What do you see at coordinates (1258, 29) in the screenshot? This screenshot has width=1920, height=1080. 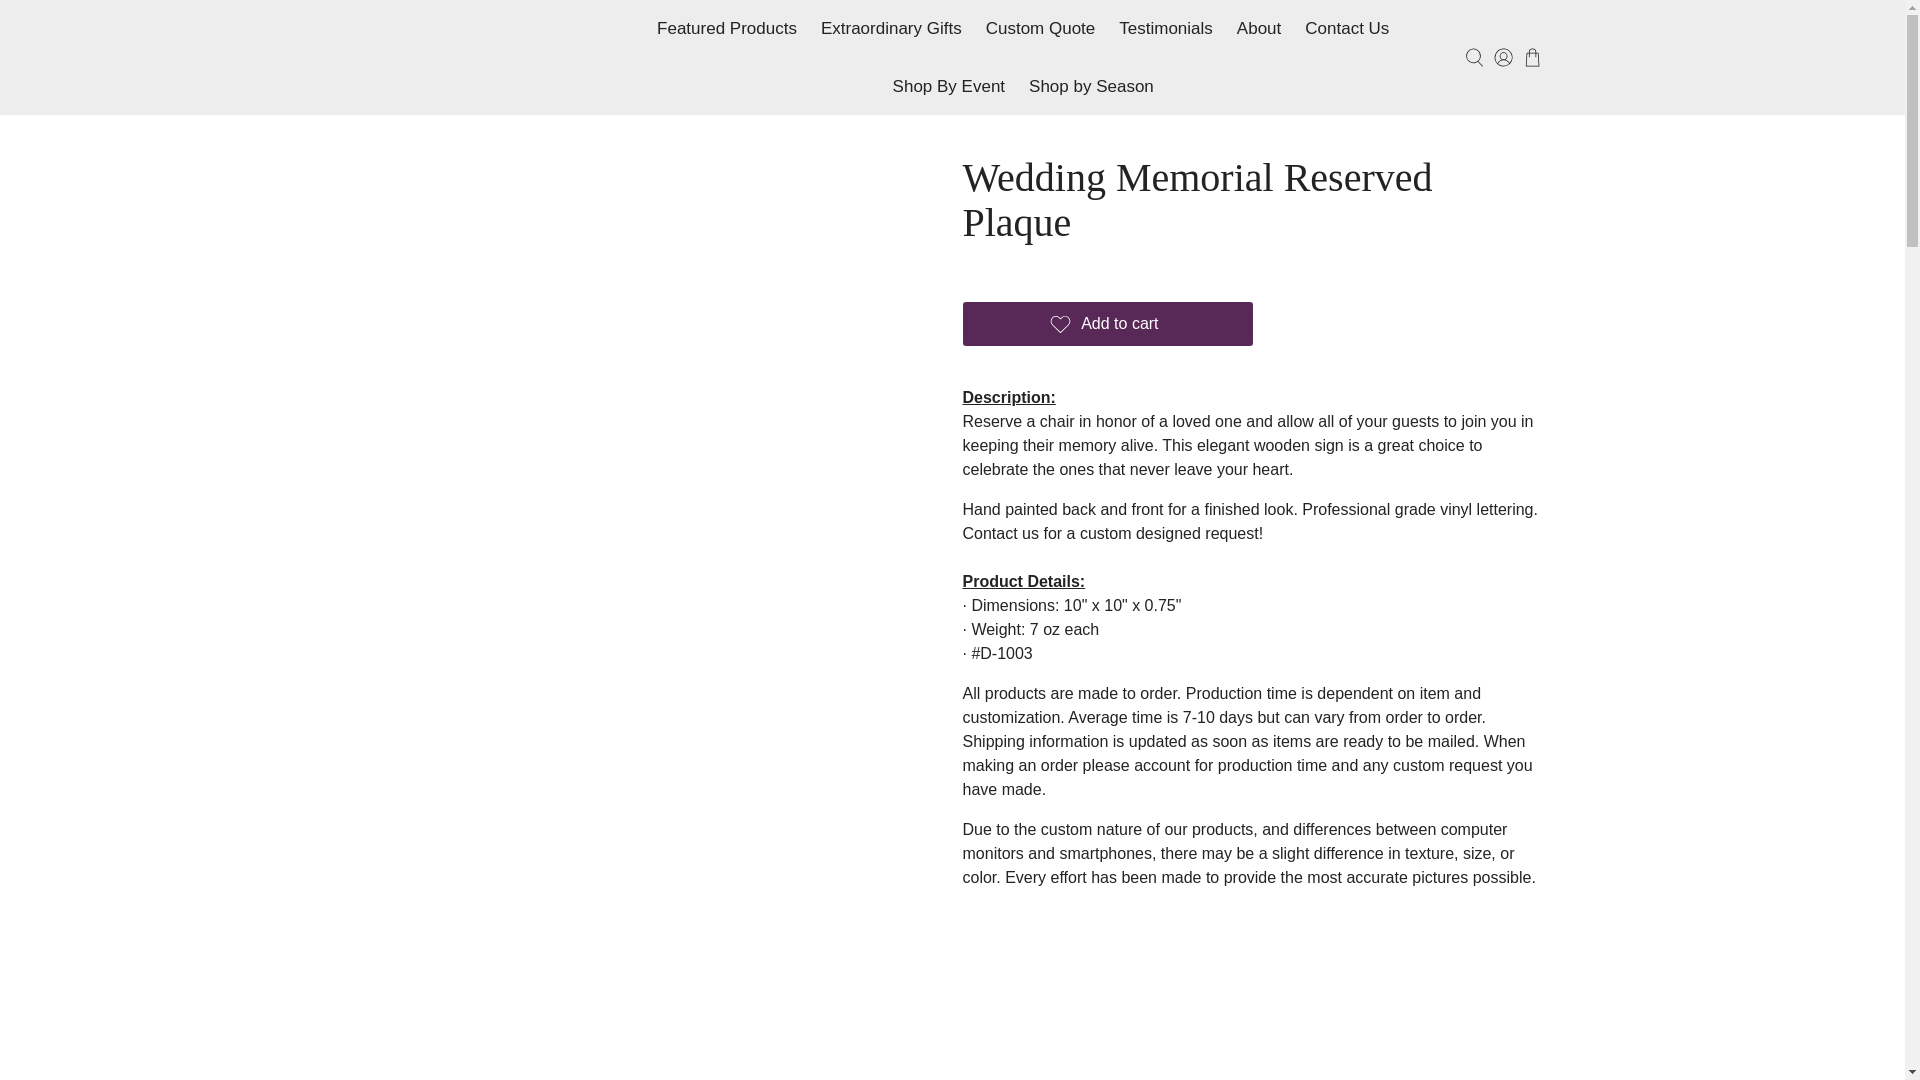 I see `About` at bounding box center [1258, 29].